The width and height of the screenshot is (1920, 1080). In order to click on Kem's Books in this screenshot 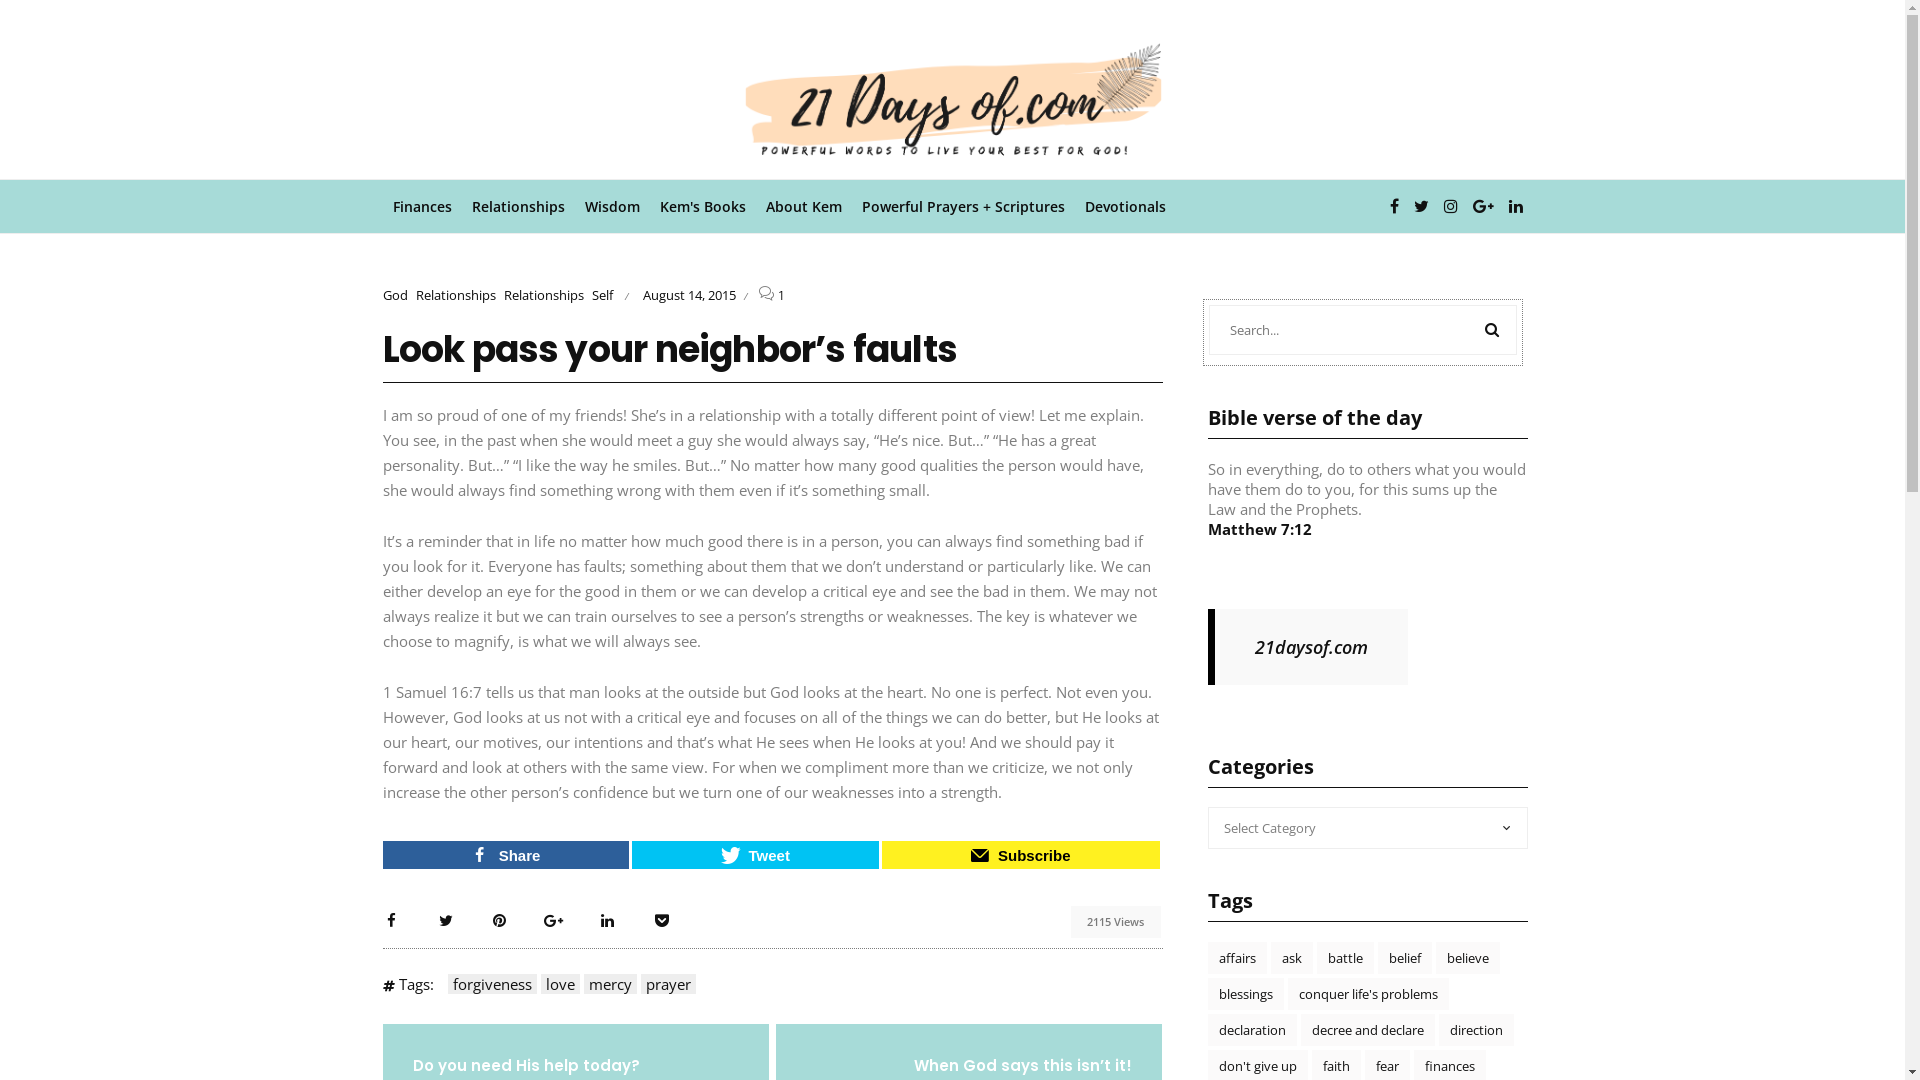, I will do `click(703, 206)`.